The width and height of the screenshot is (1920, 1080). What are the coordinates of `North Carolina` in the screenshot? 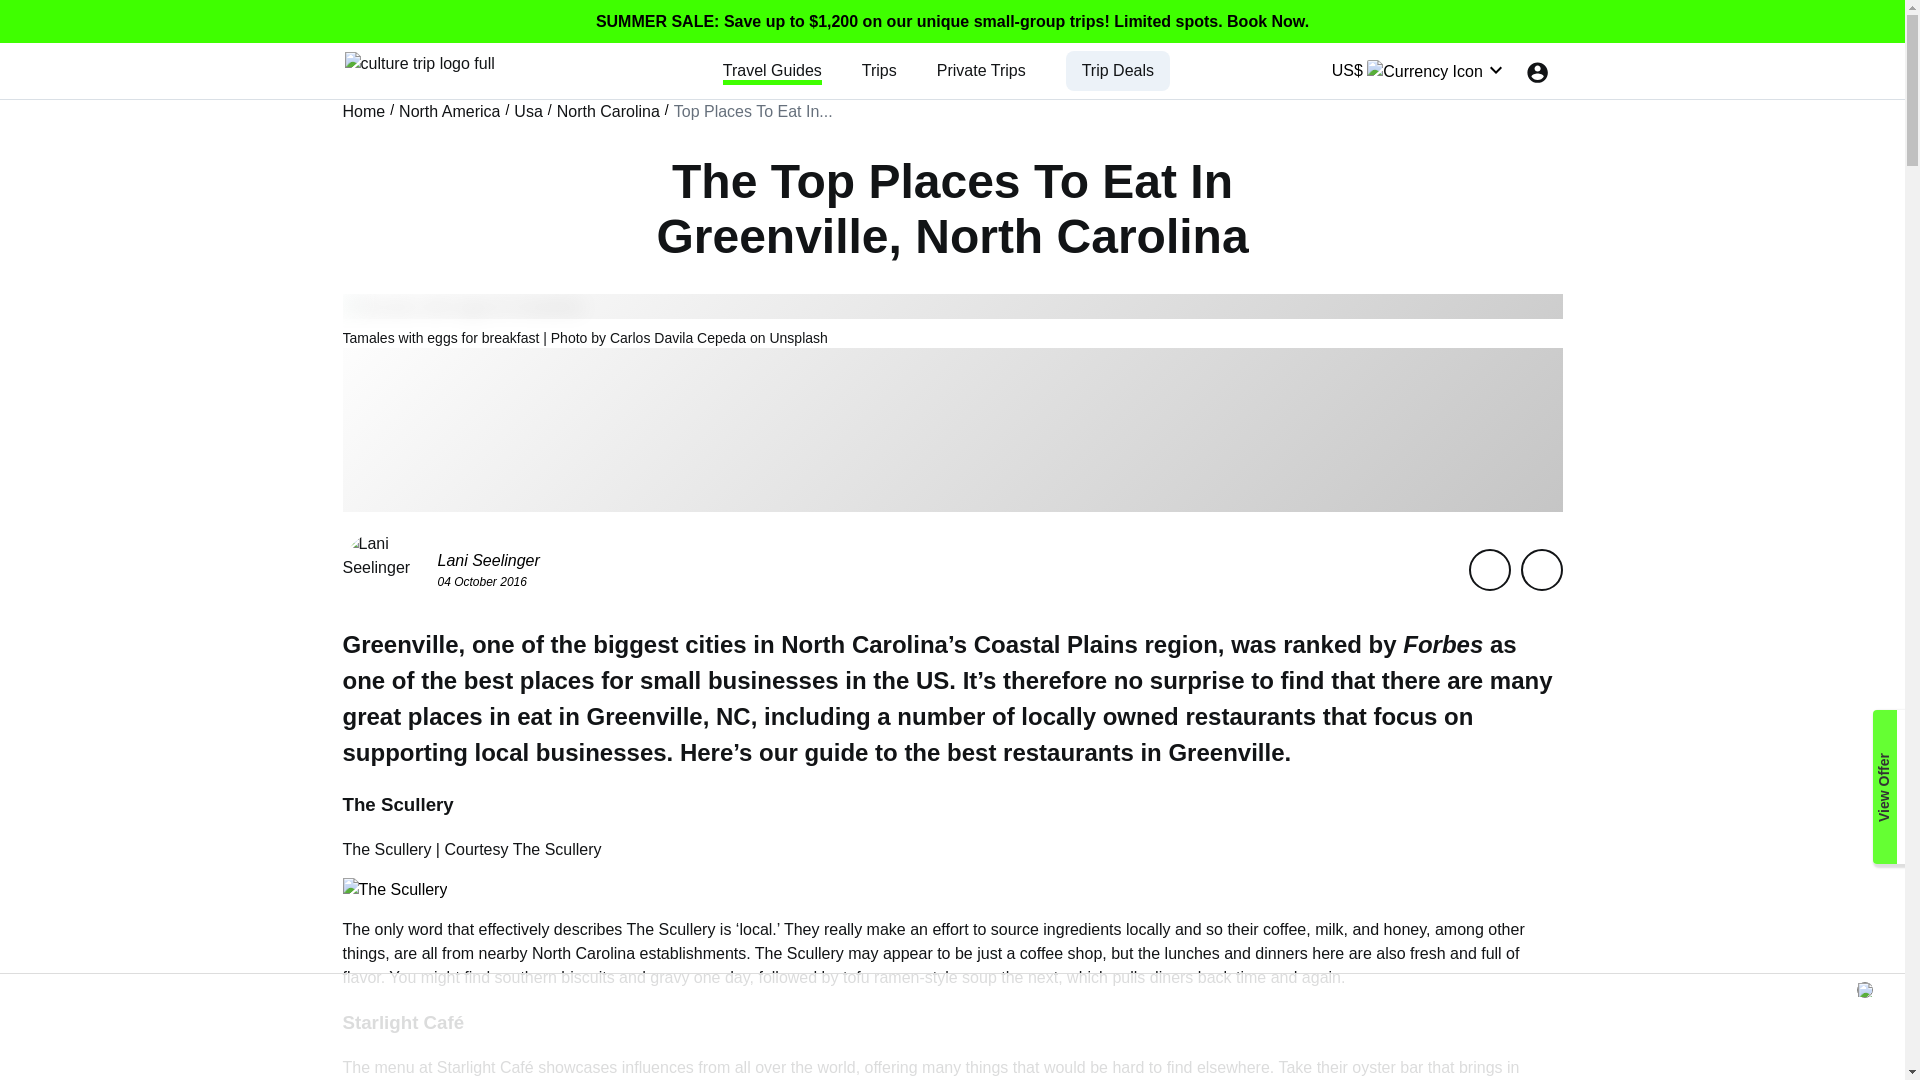 It's located at (864, 644).